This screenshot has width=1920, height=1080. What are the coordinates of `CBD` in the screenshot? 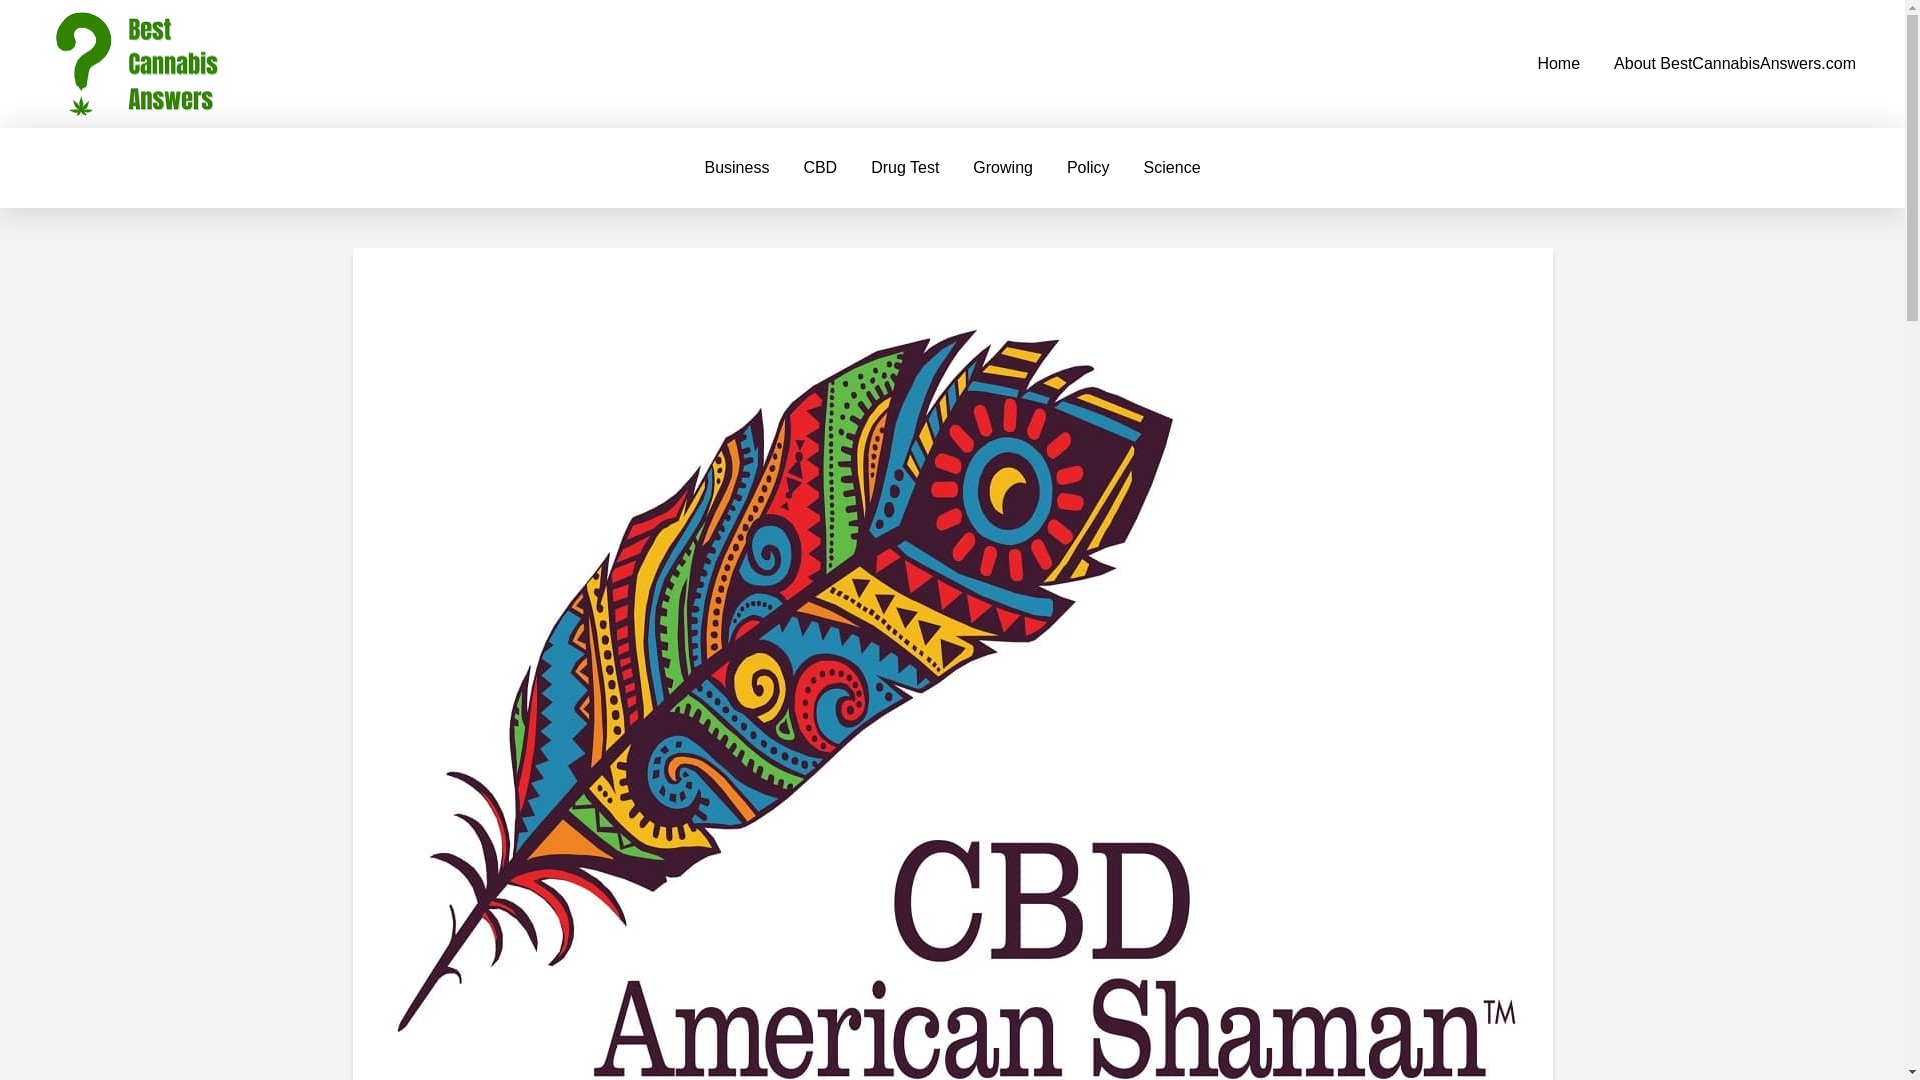 It's located at (820, 168).